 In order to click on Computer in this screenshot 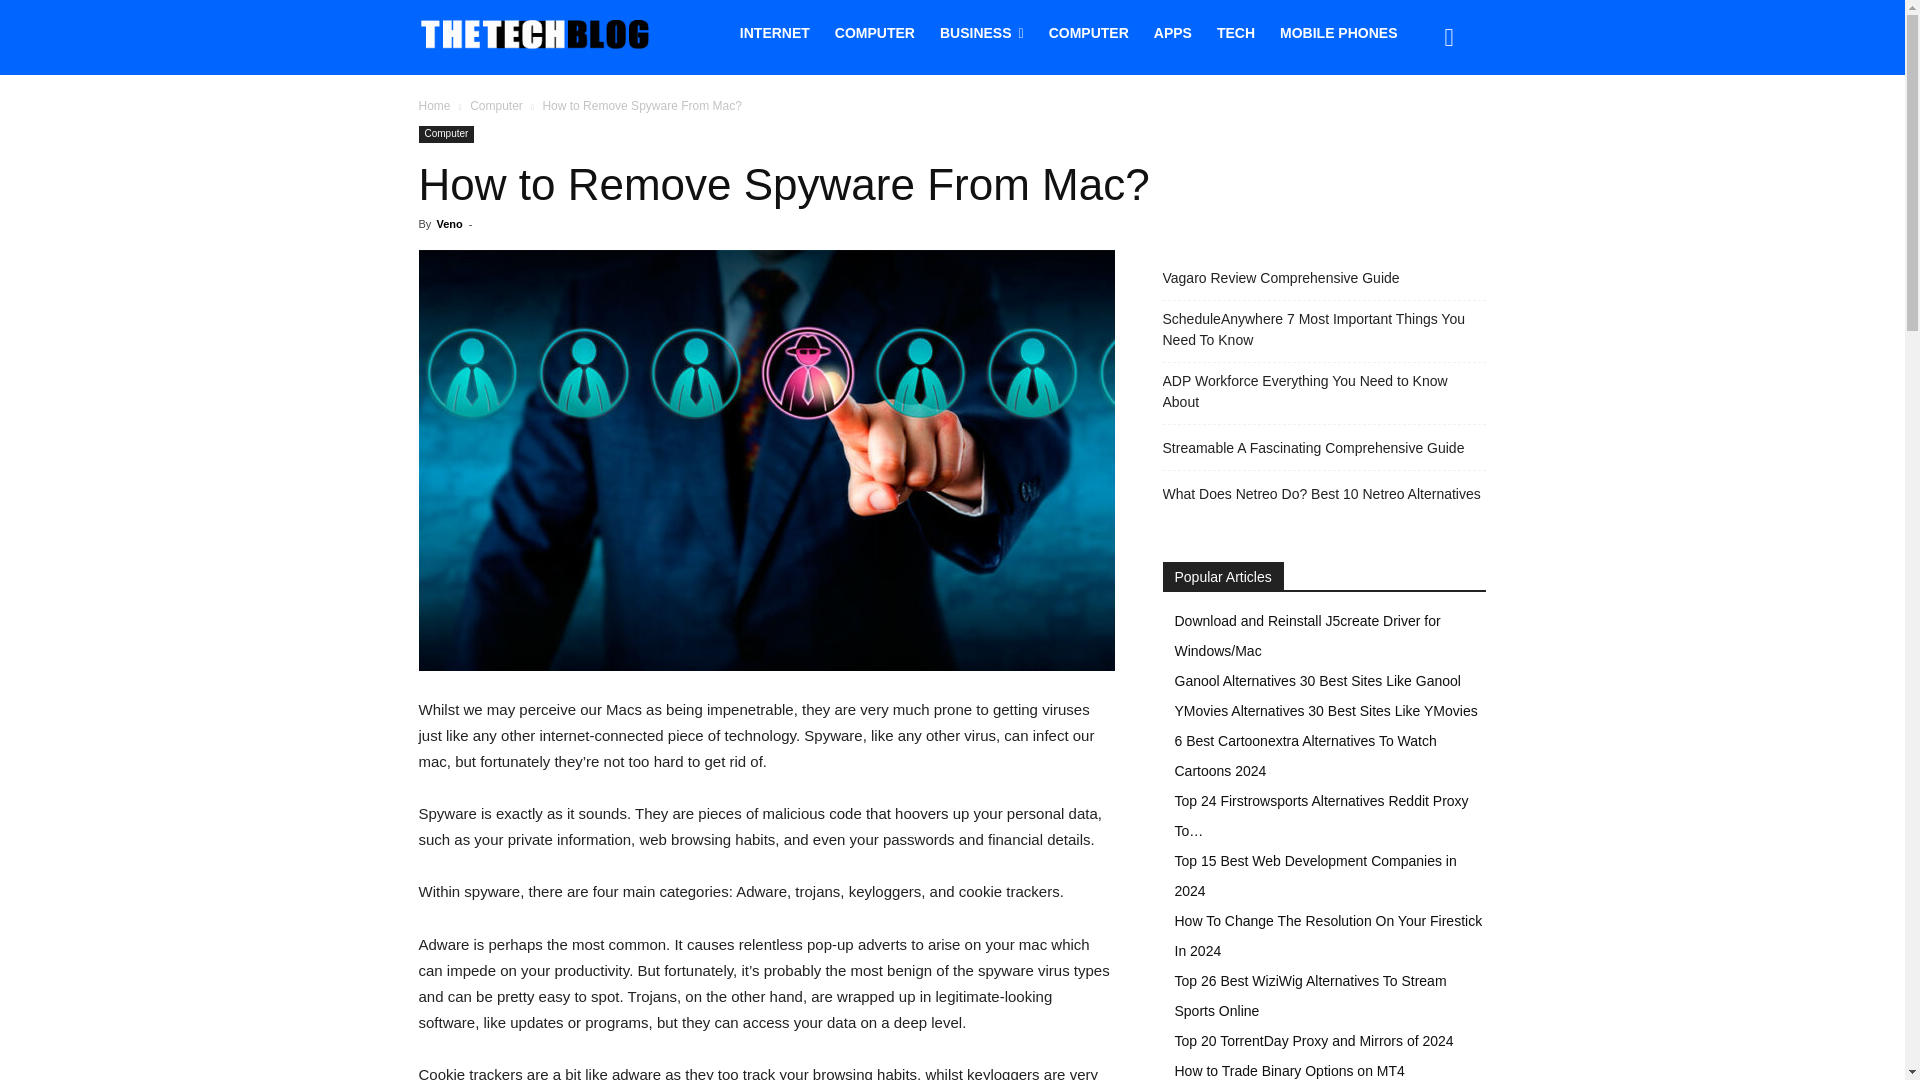, I will do `click(496, 106)`.